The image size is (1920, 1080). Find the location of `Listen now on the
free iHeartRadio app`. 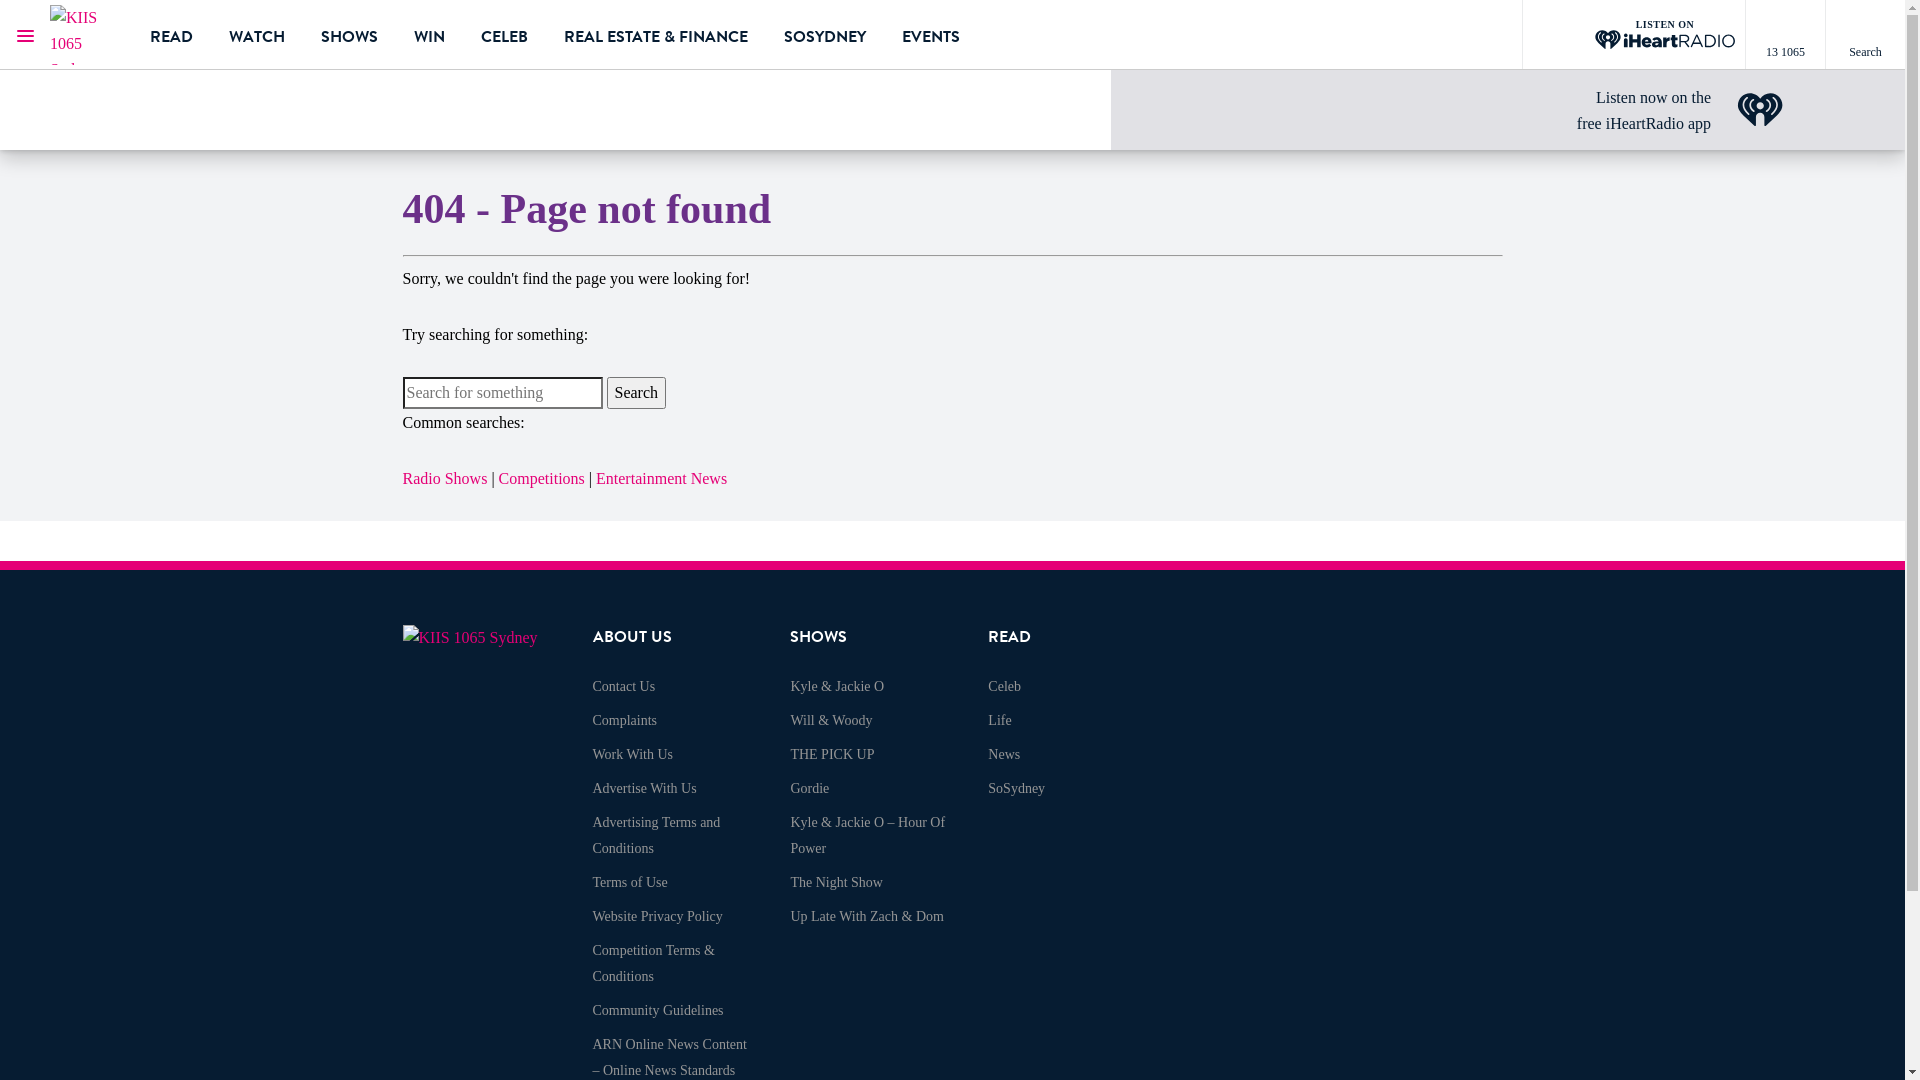

Listen now on the
free iHeartRadio app is located at coordinates (1644, 110).